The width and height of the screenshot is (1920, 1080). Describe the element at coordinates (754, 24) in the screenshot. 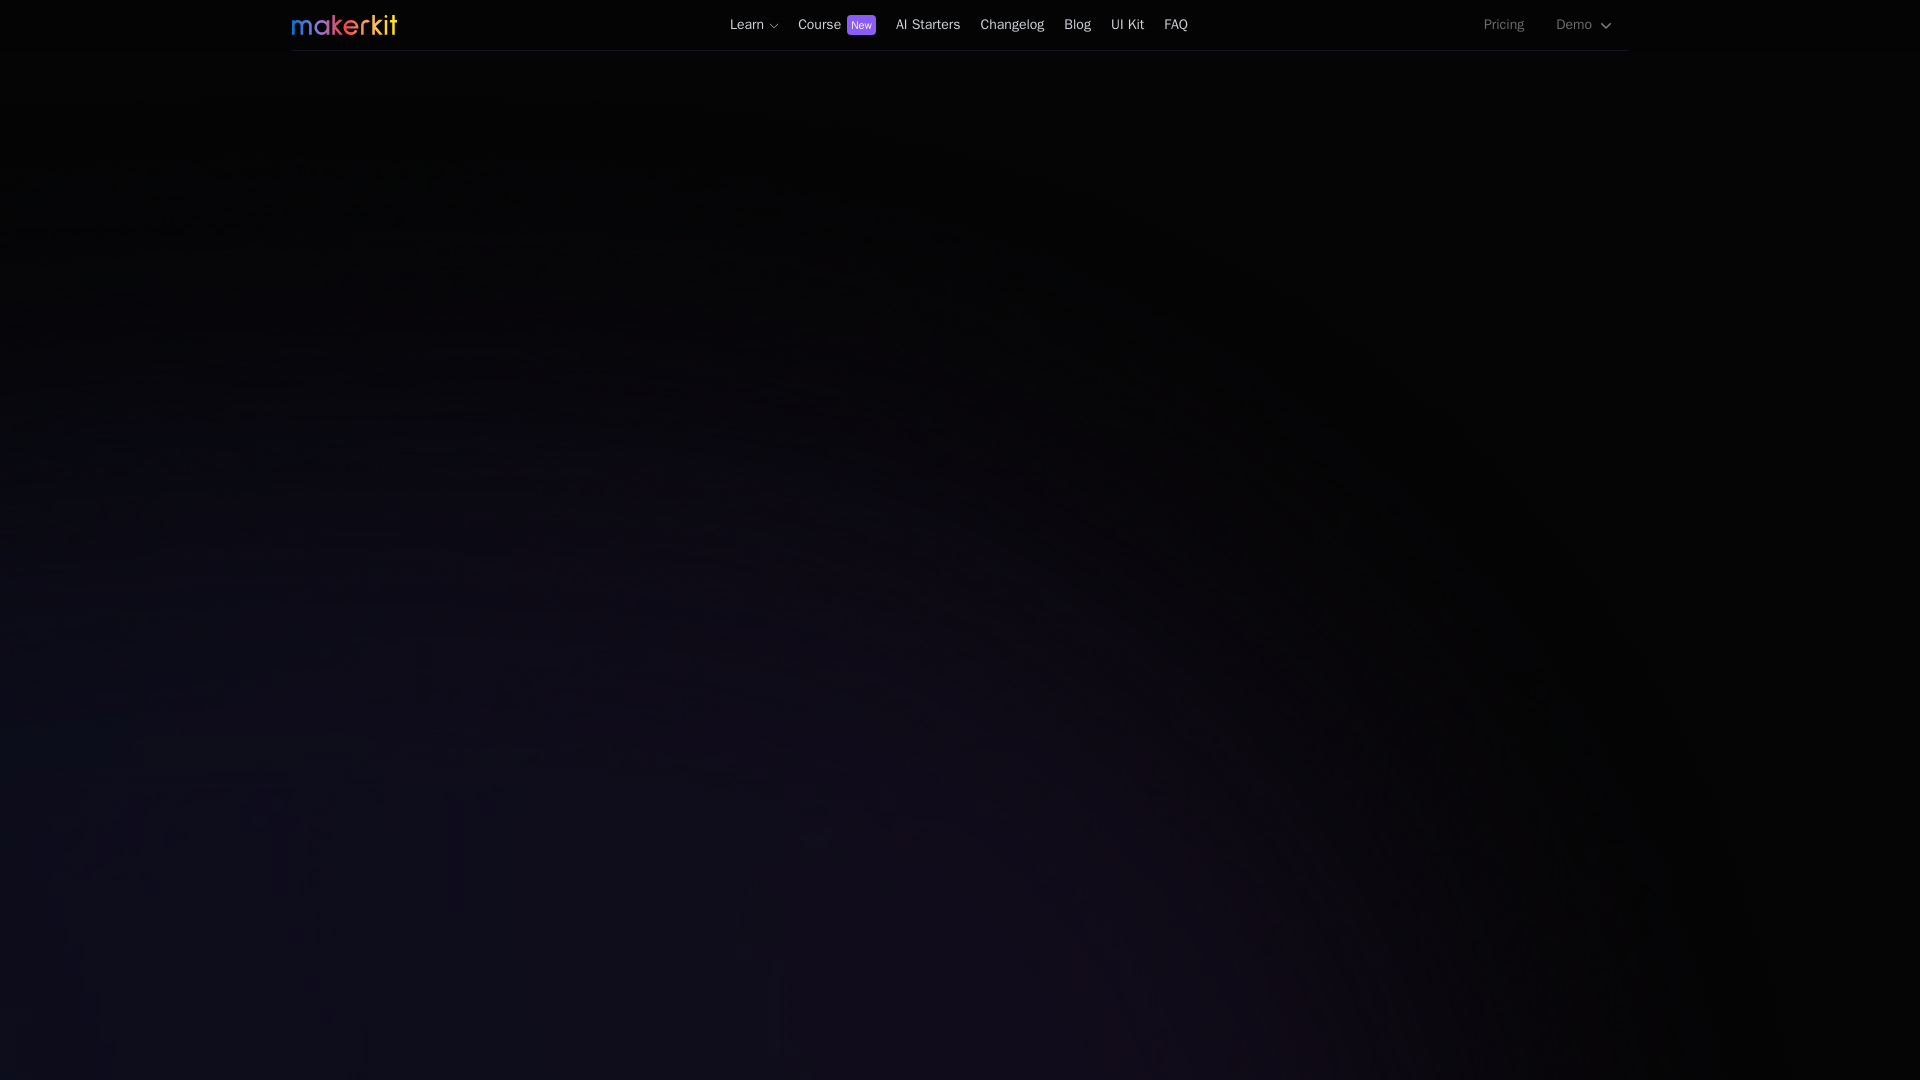

I see `Learn` at that location.